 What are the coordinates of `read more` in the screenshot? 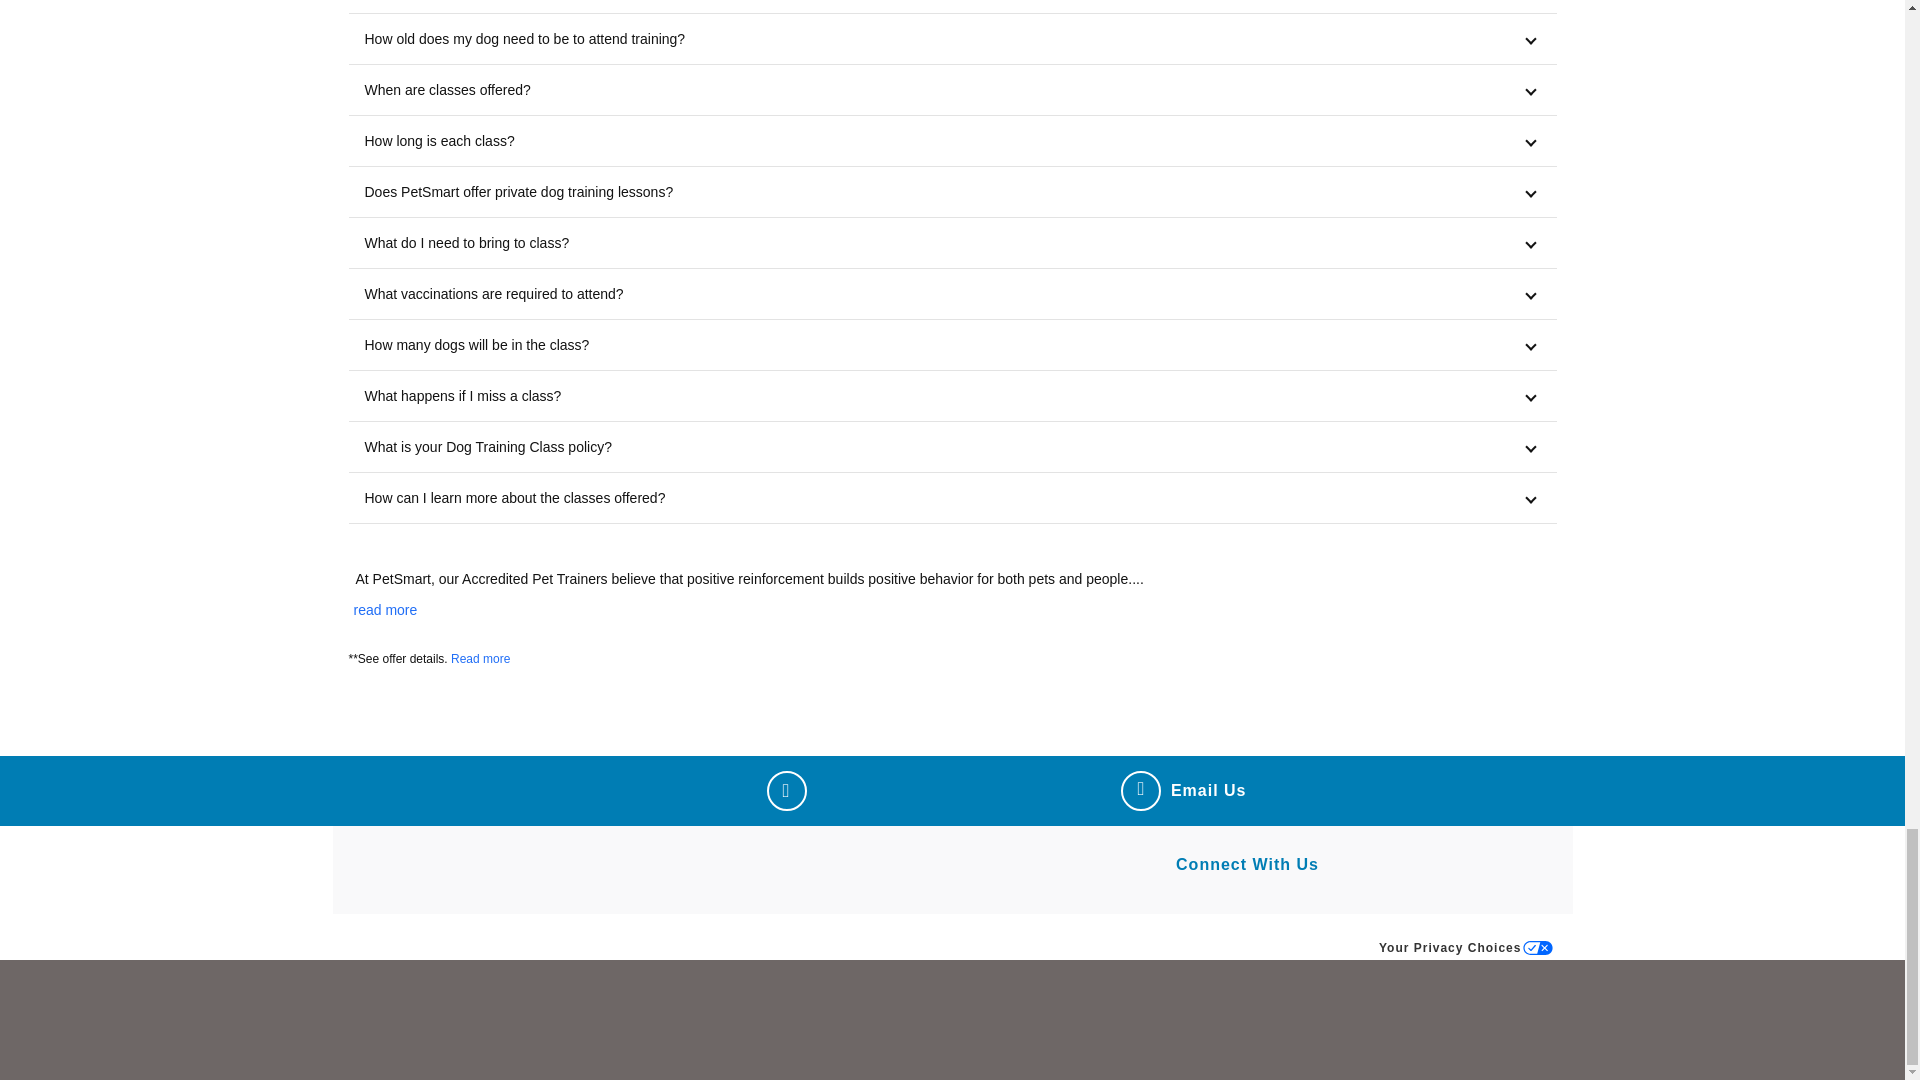 It's located at (384, 609).